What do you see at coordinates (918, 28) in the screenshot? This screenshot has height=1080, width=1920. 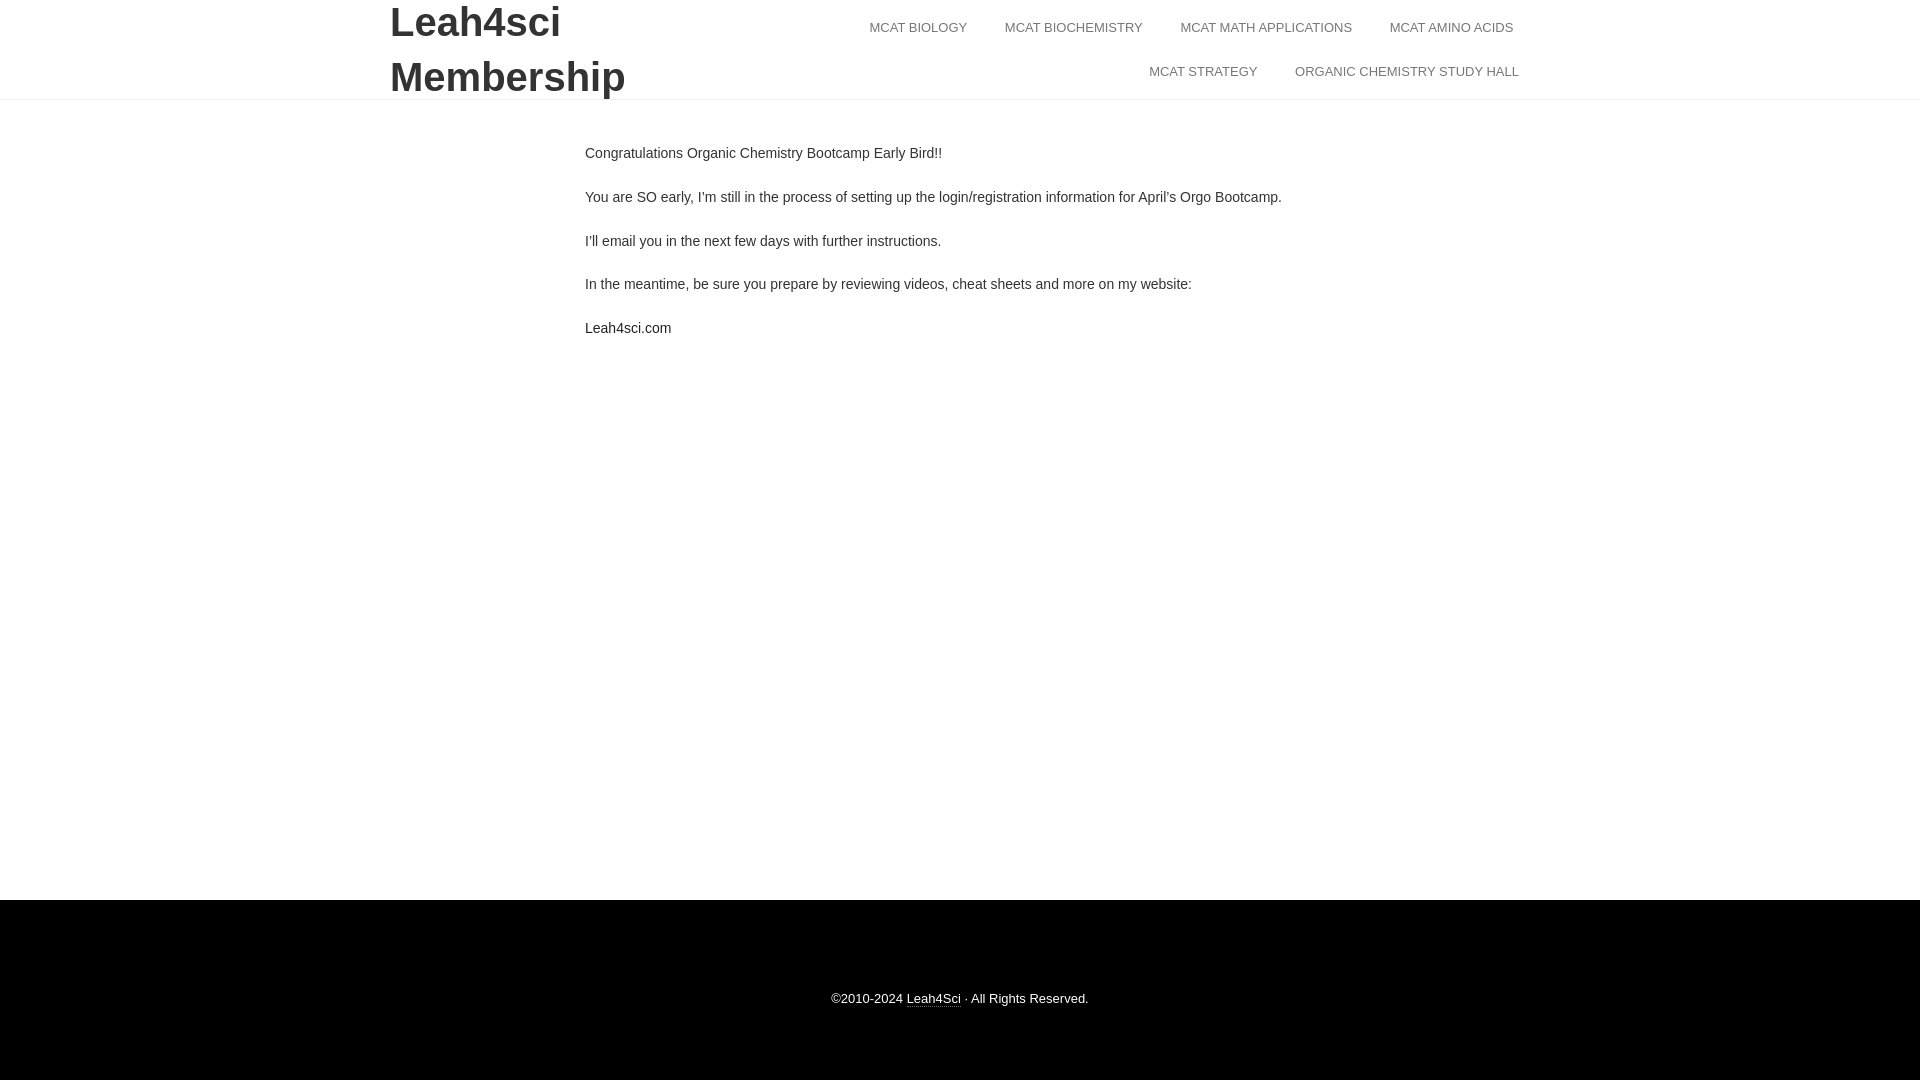 I see `MCAT BIOLOGY` at bounding box center [918, 28].